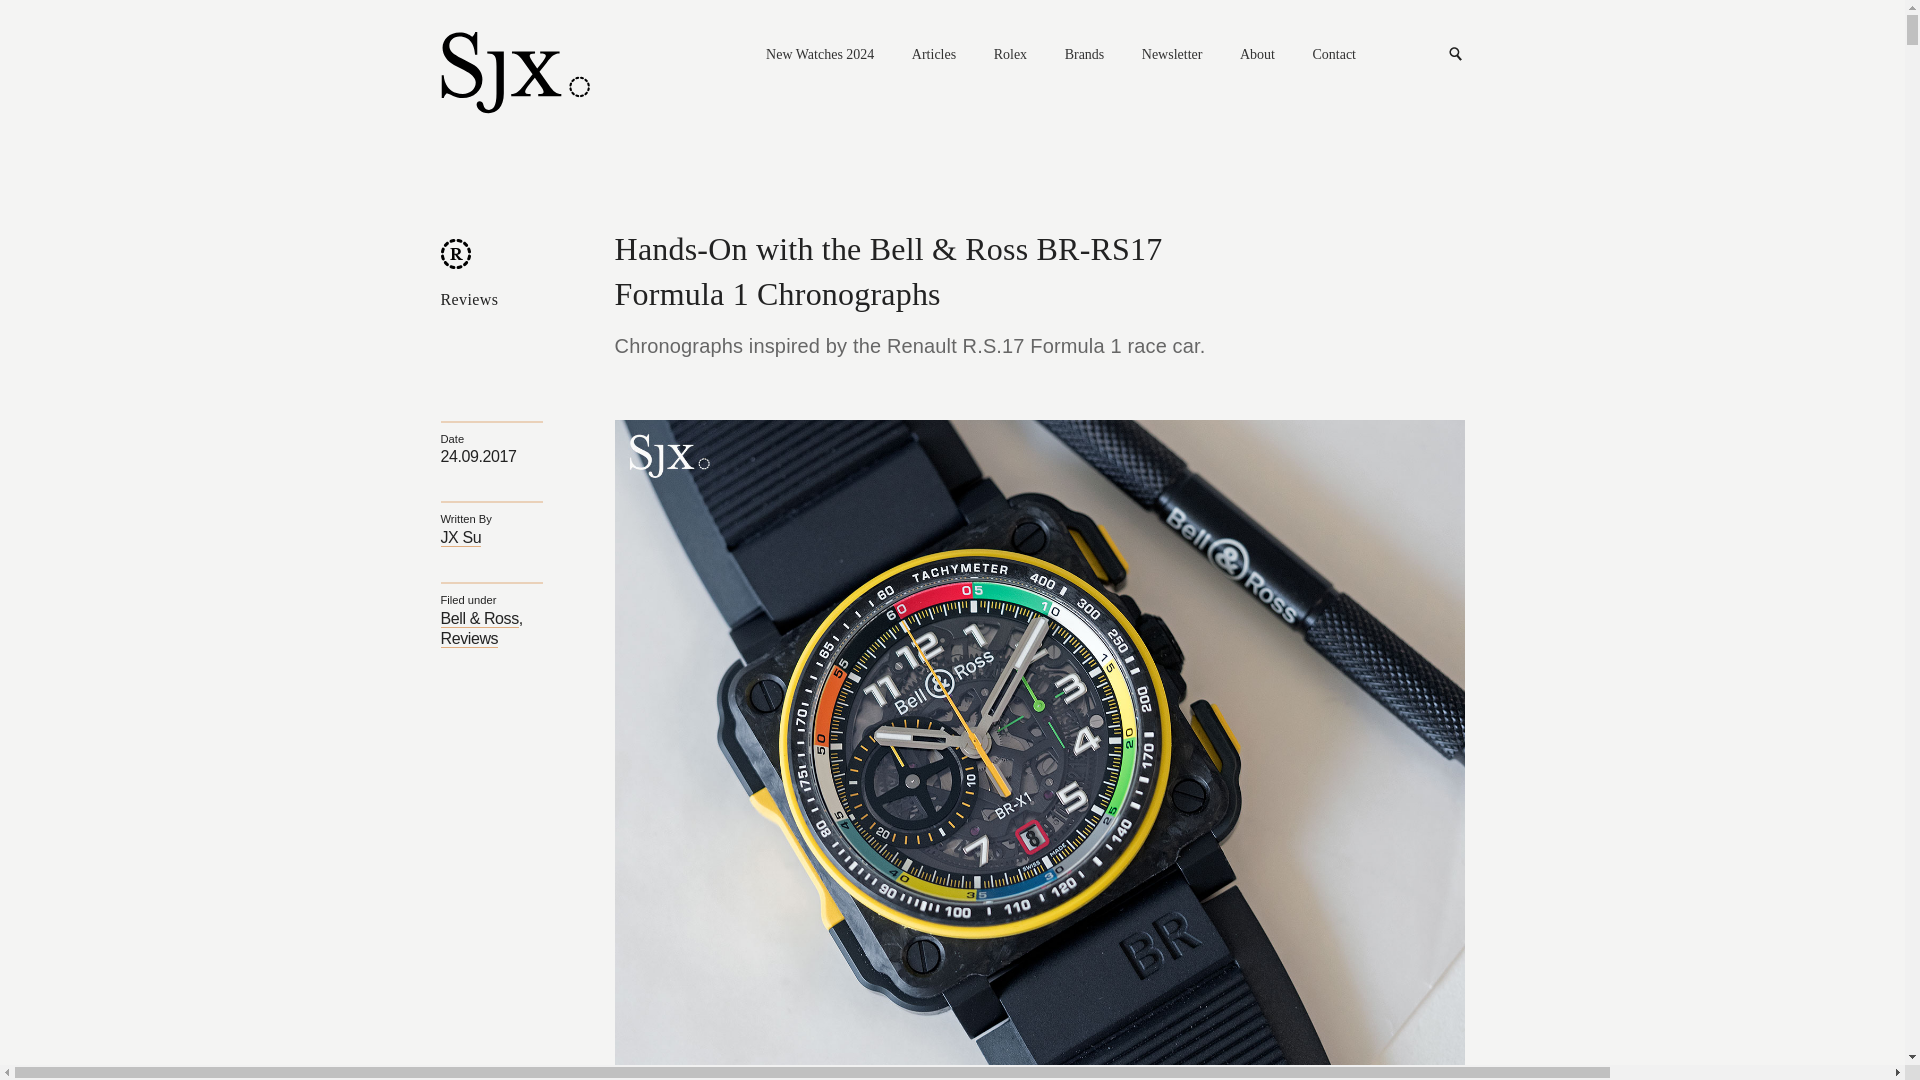 The height and width of the screenshot is (1080, 1920). I want to click on Contact, so click(1333, 56).